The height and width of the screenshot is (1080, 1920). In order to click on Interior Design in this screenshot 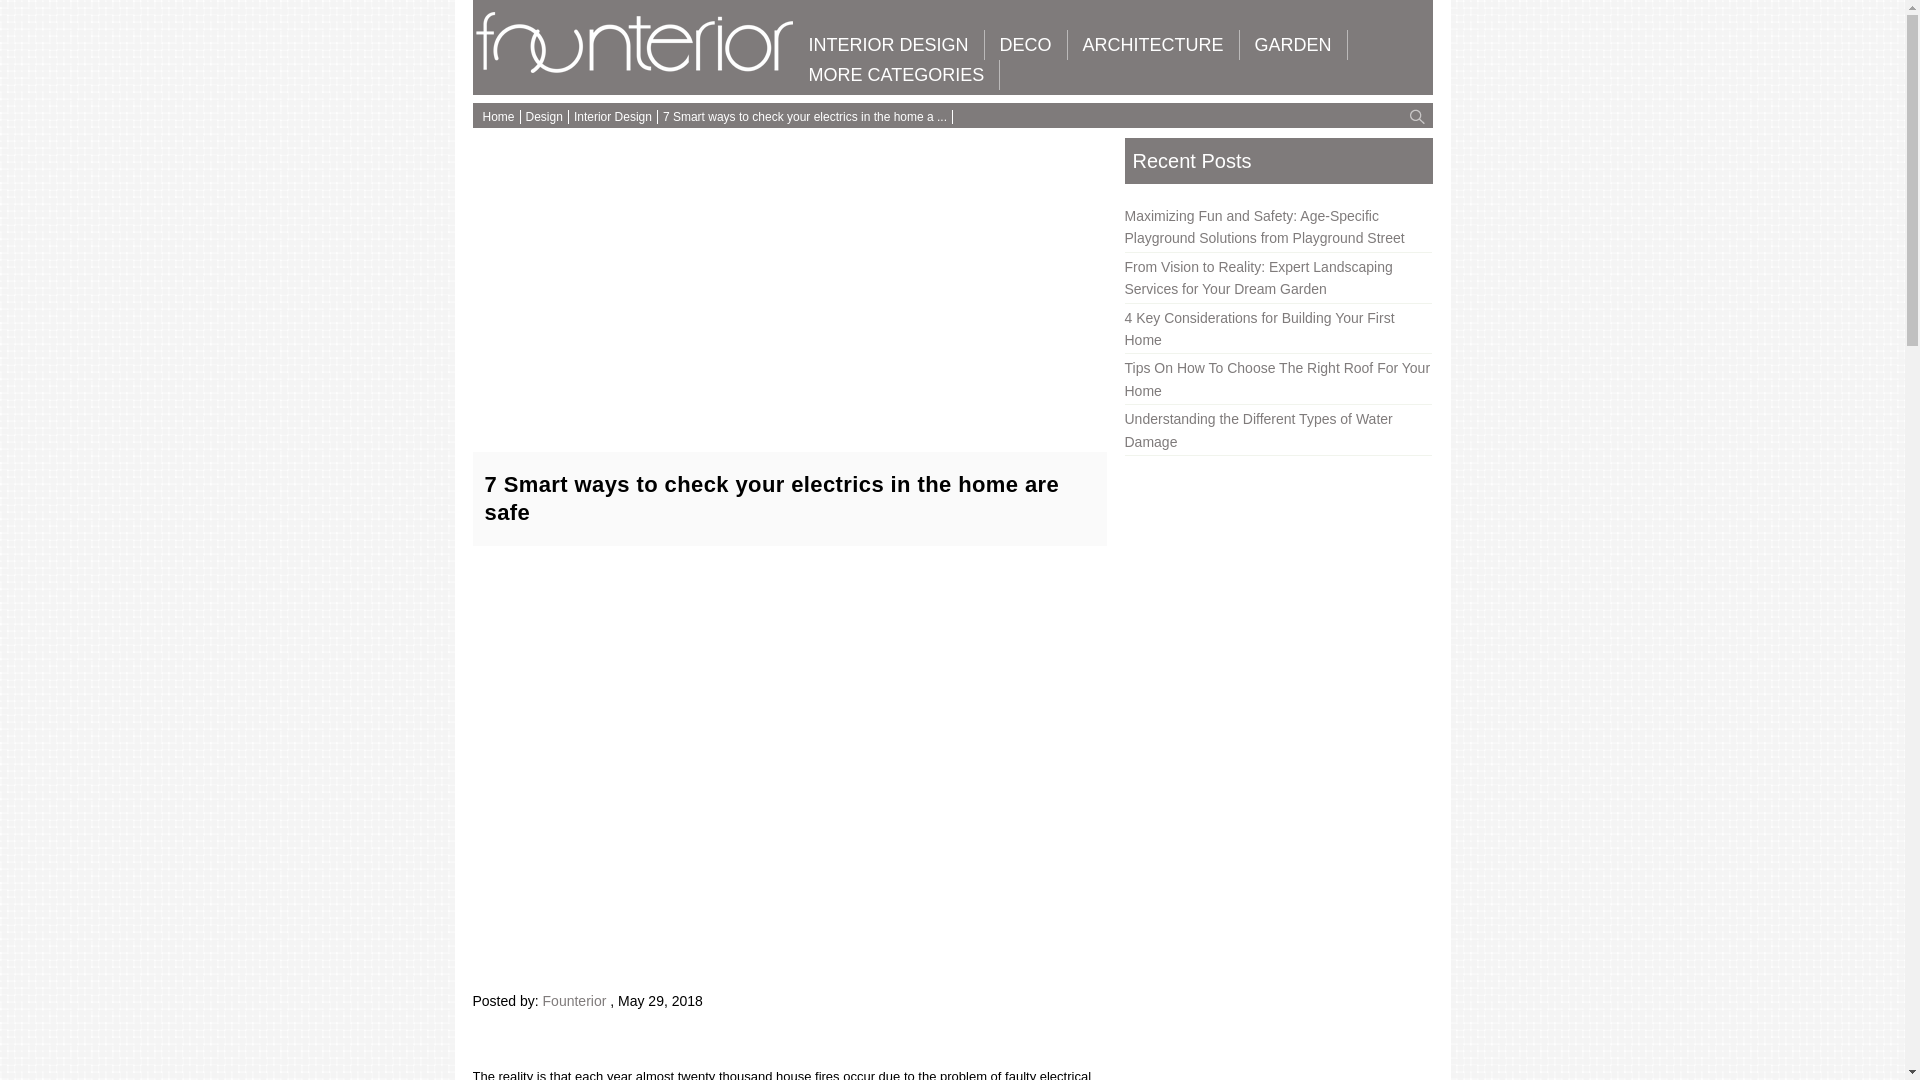, I will do `click(888, 45)`.